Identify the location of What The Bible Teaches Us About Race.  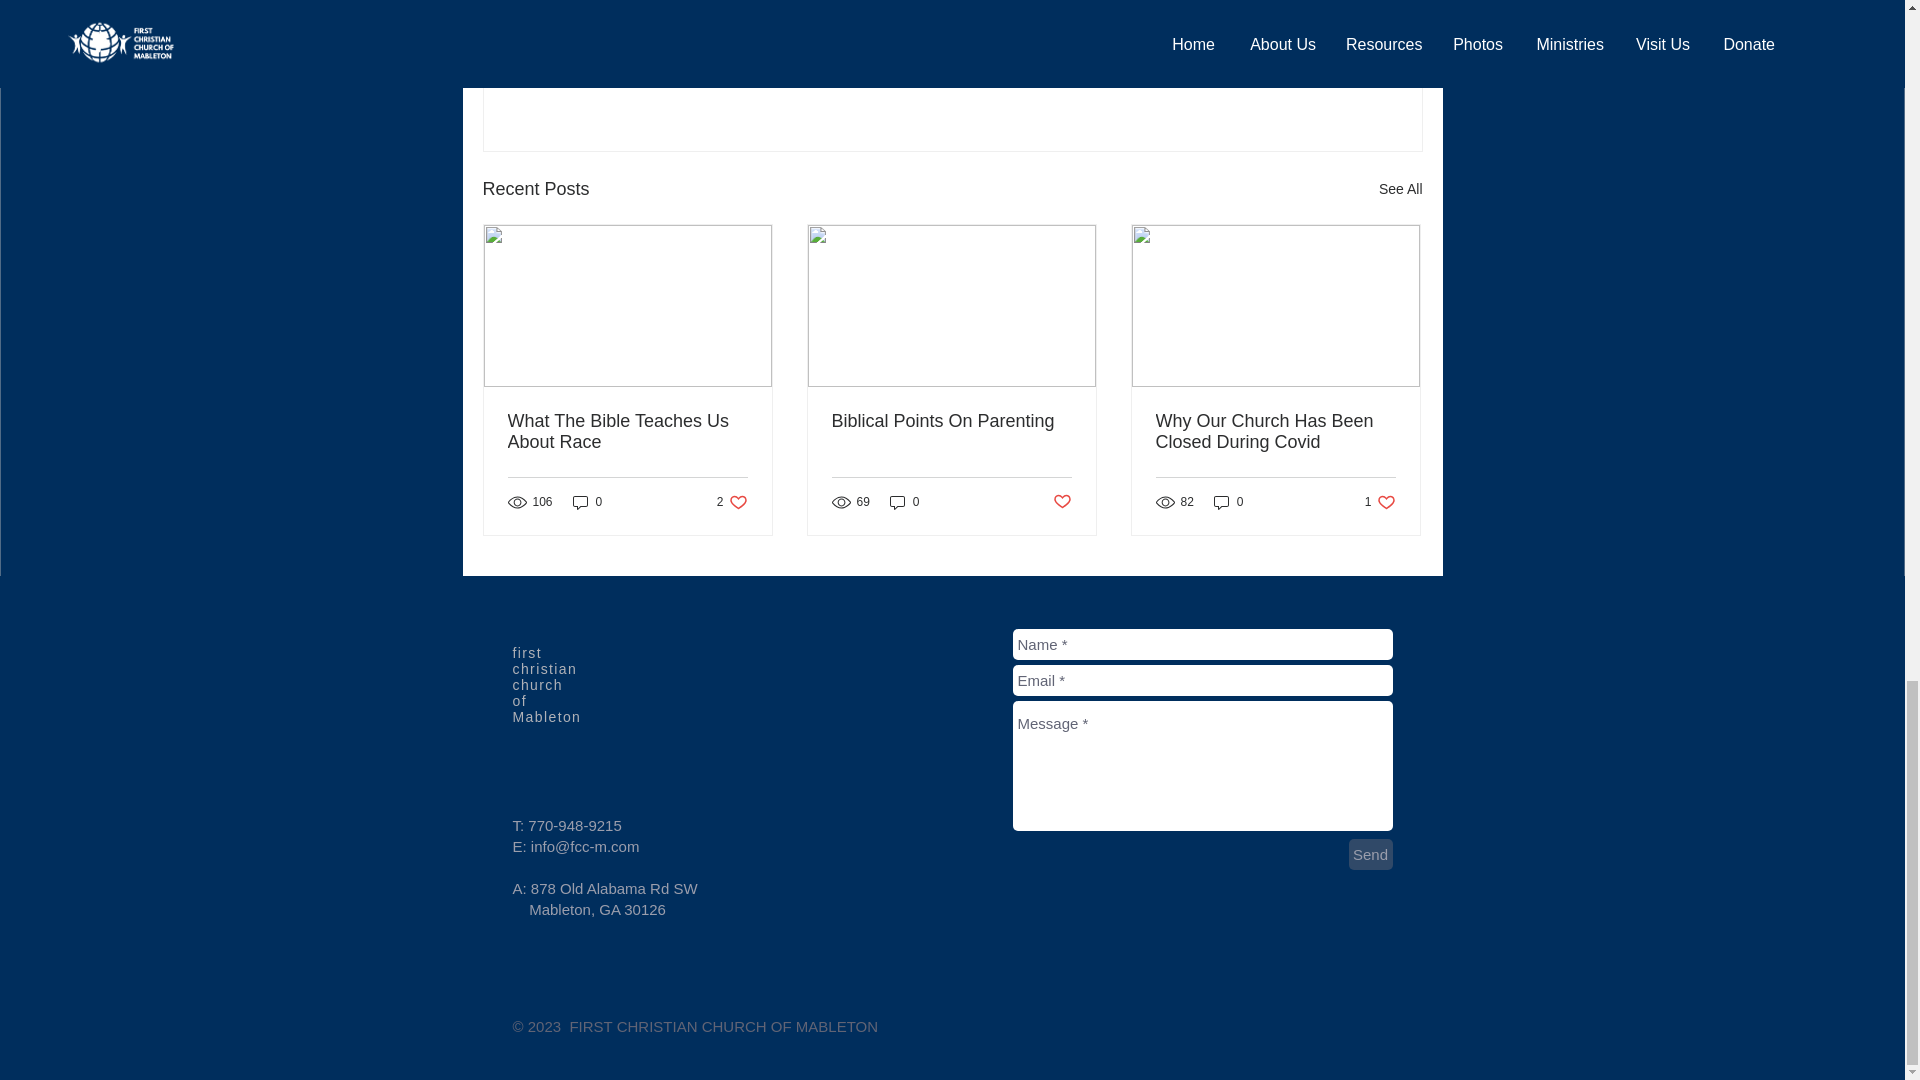
(1228, 502).